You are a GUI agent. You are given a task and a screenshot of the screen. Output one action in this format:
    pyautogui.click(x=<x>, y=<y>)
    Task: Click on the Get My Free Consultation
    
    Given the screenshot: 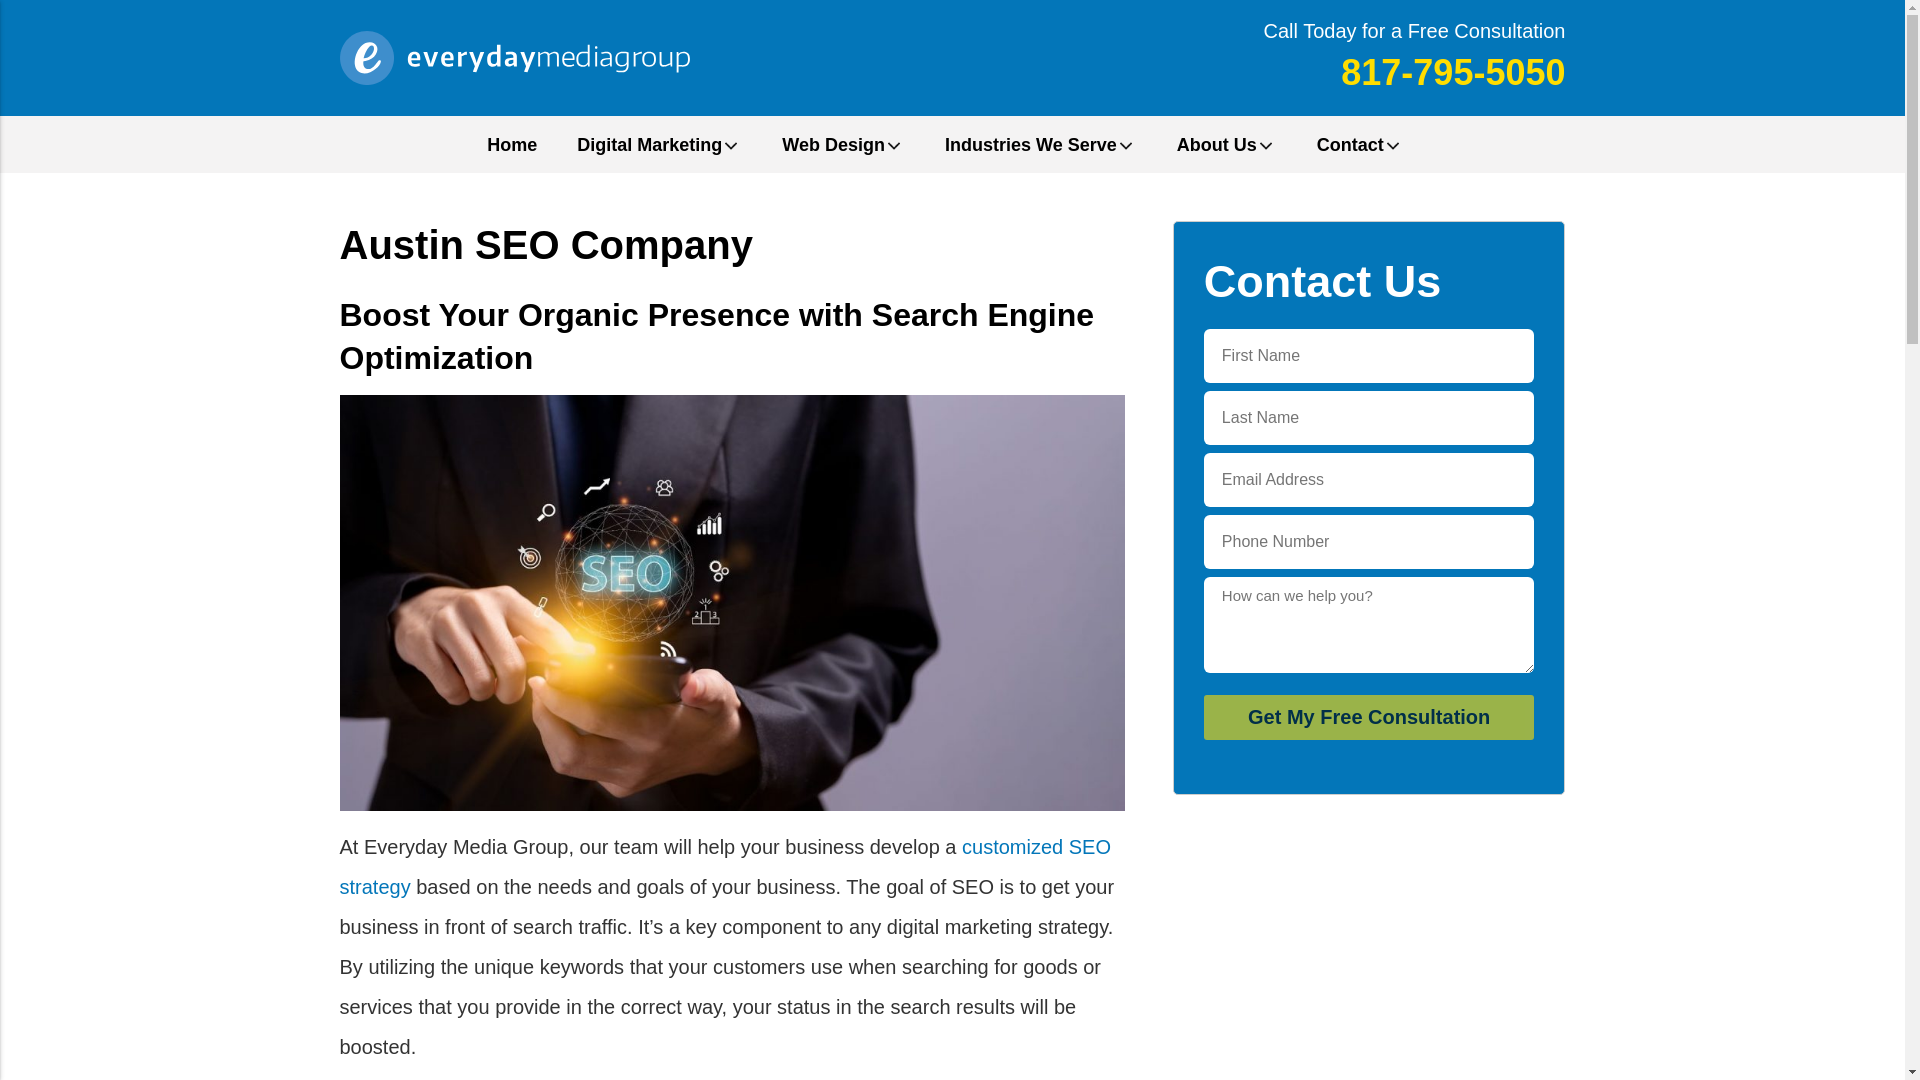 What is the action you would take?
    pyautogui.click(x=1368, y=717)
    